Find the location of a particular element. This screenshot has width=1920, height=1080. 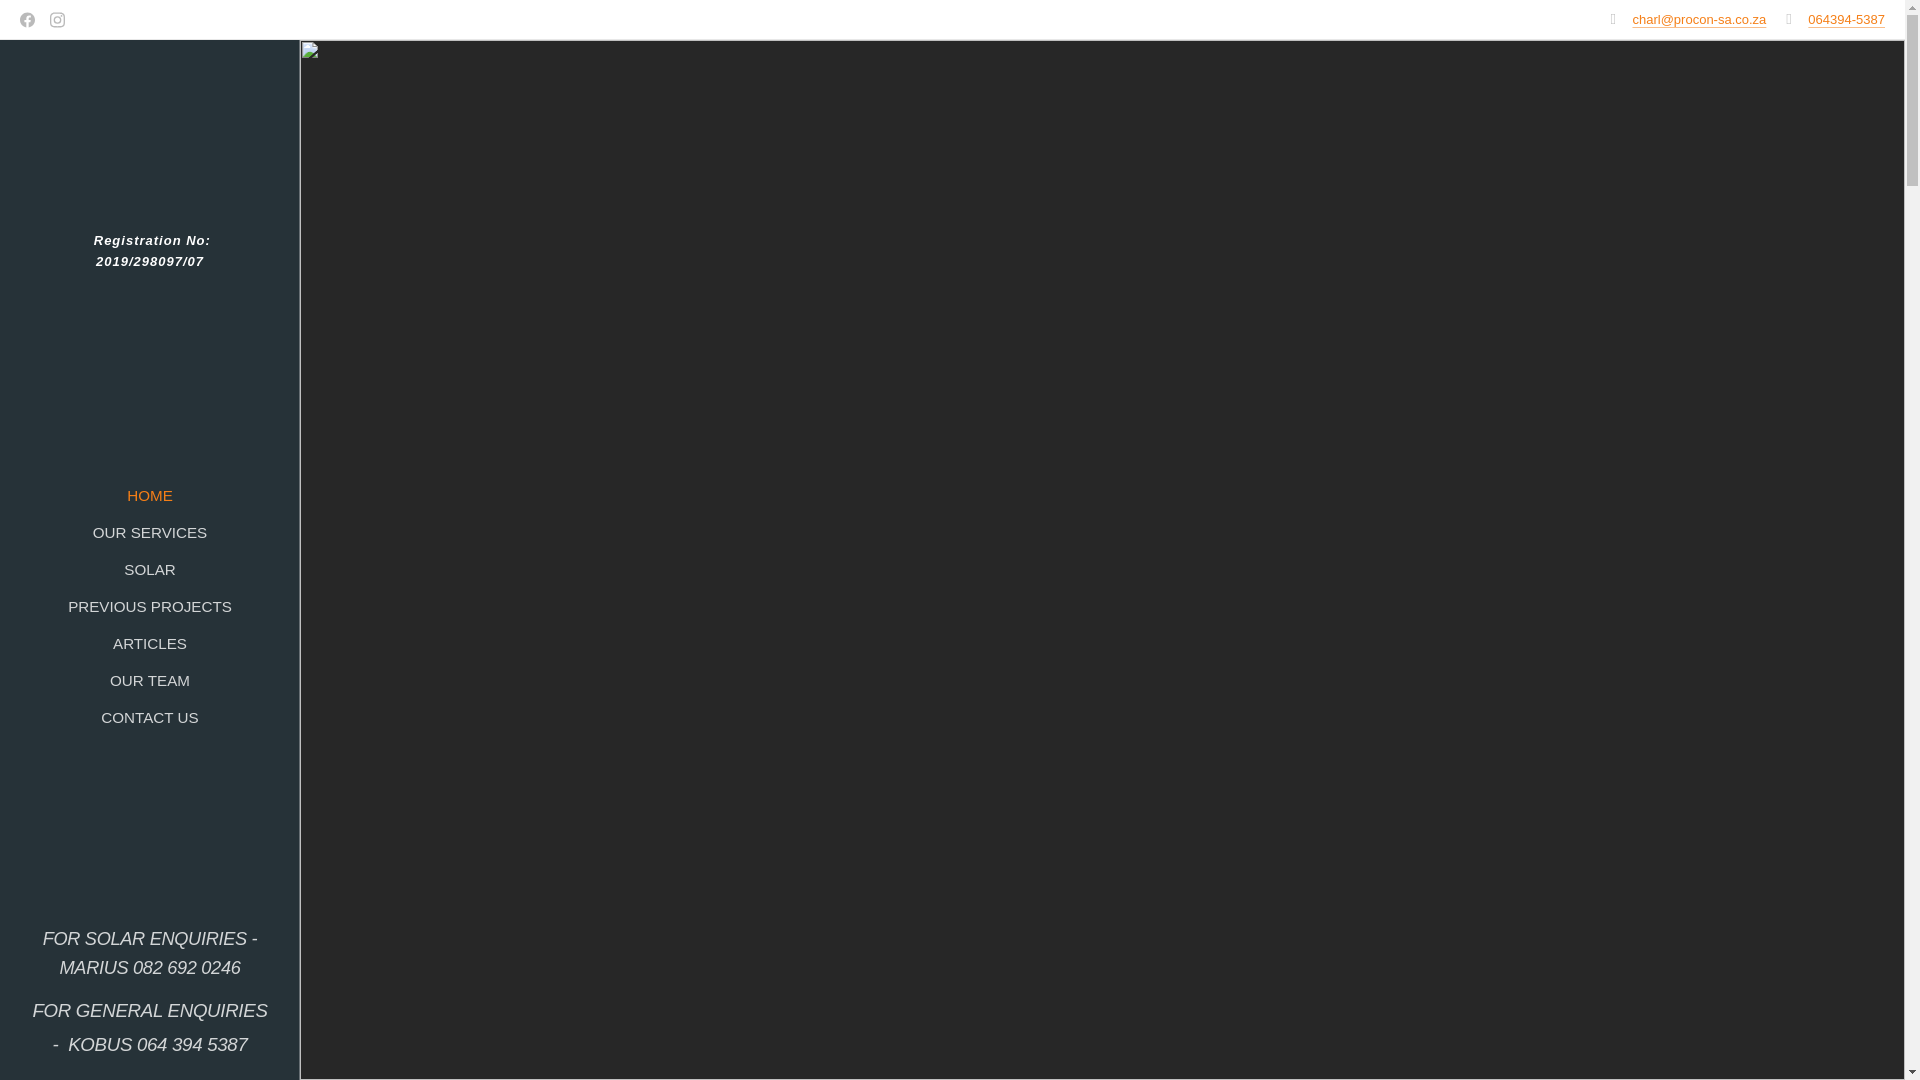

SOLAR is located at coordinates (149, 570).